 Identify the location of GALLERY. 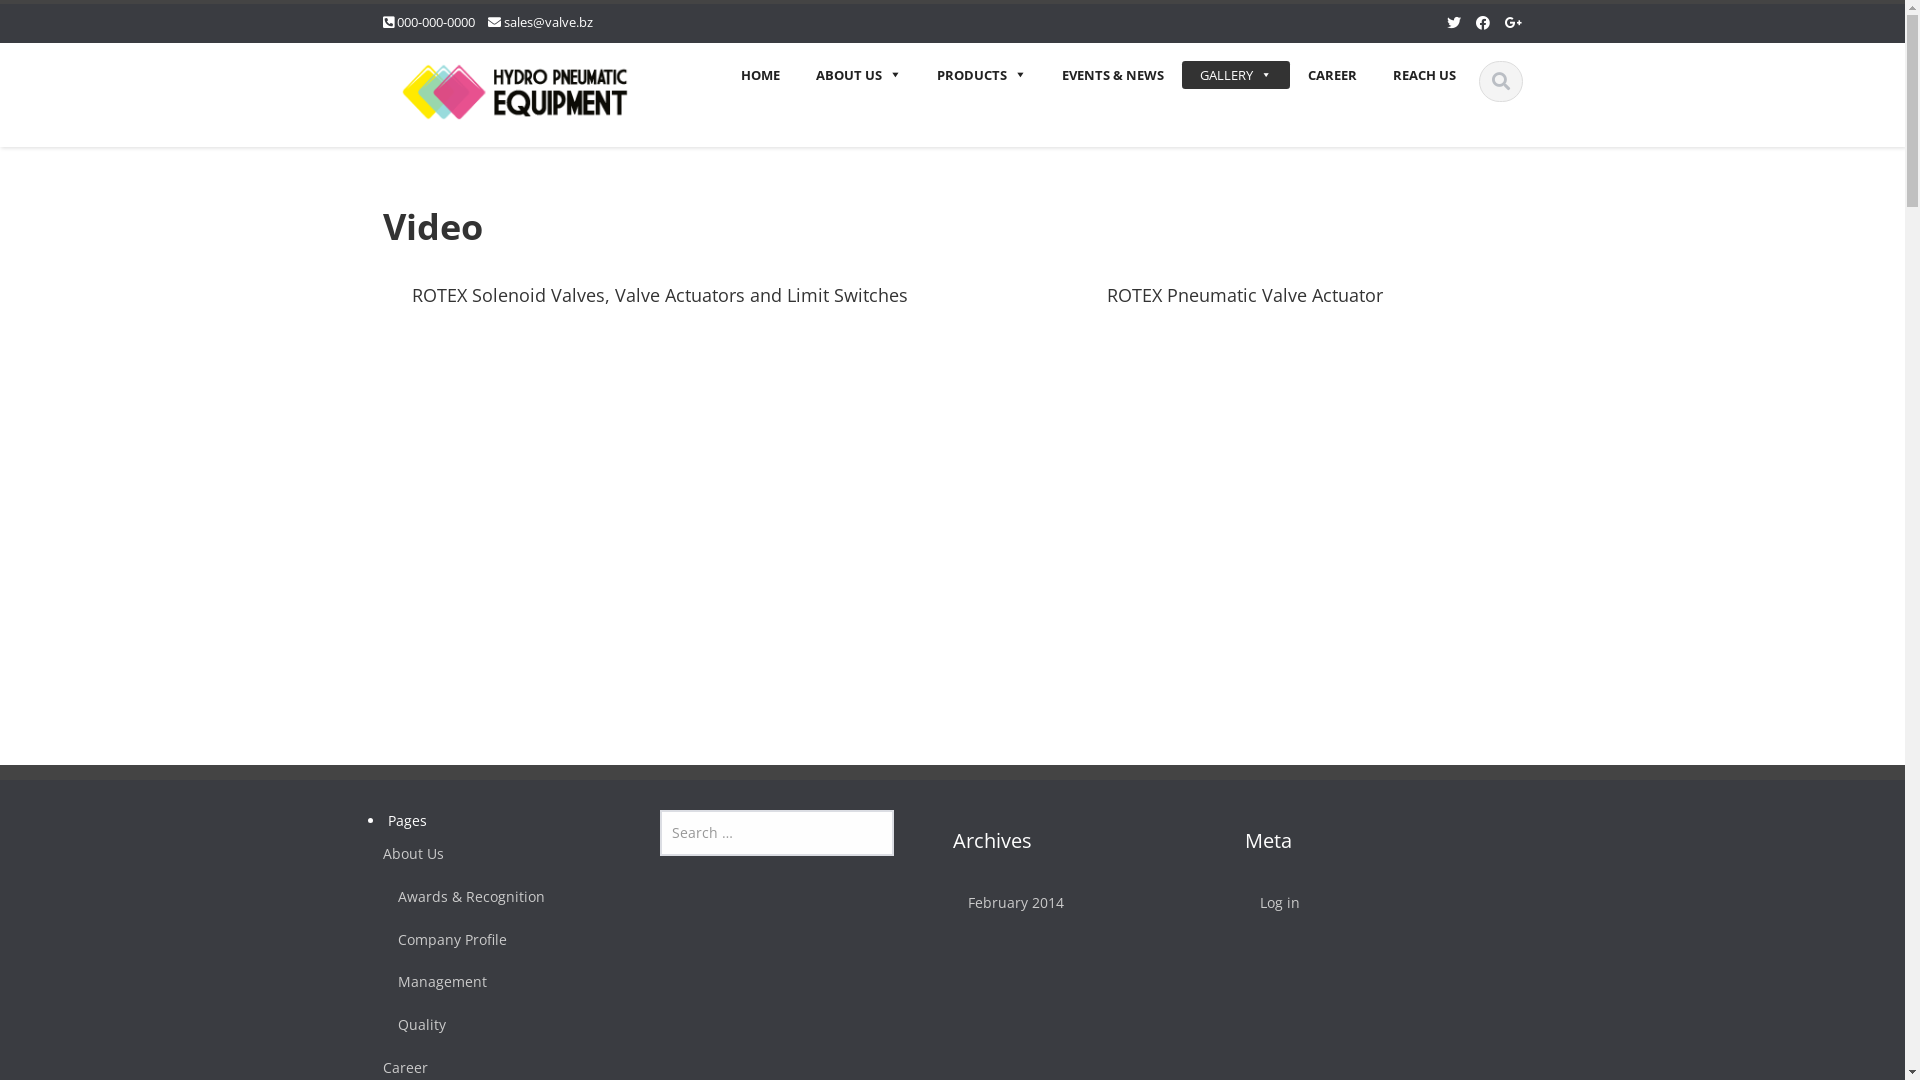
(1236, 75).